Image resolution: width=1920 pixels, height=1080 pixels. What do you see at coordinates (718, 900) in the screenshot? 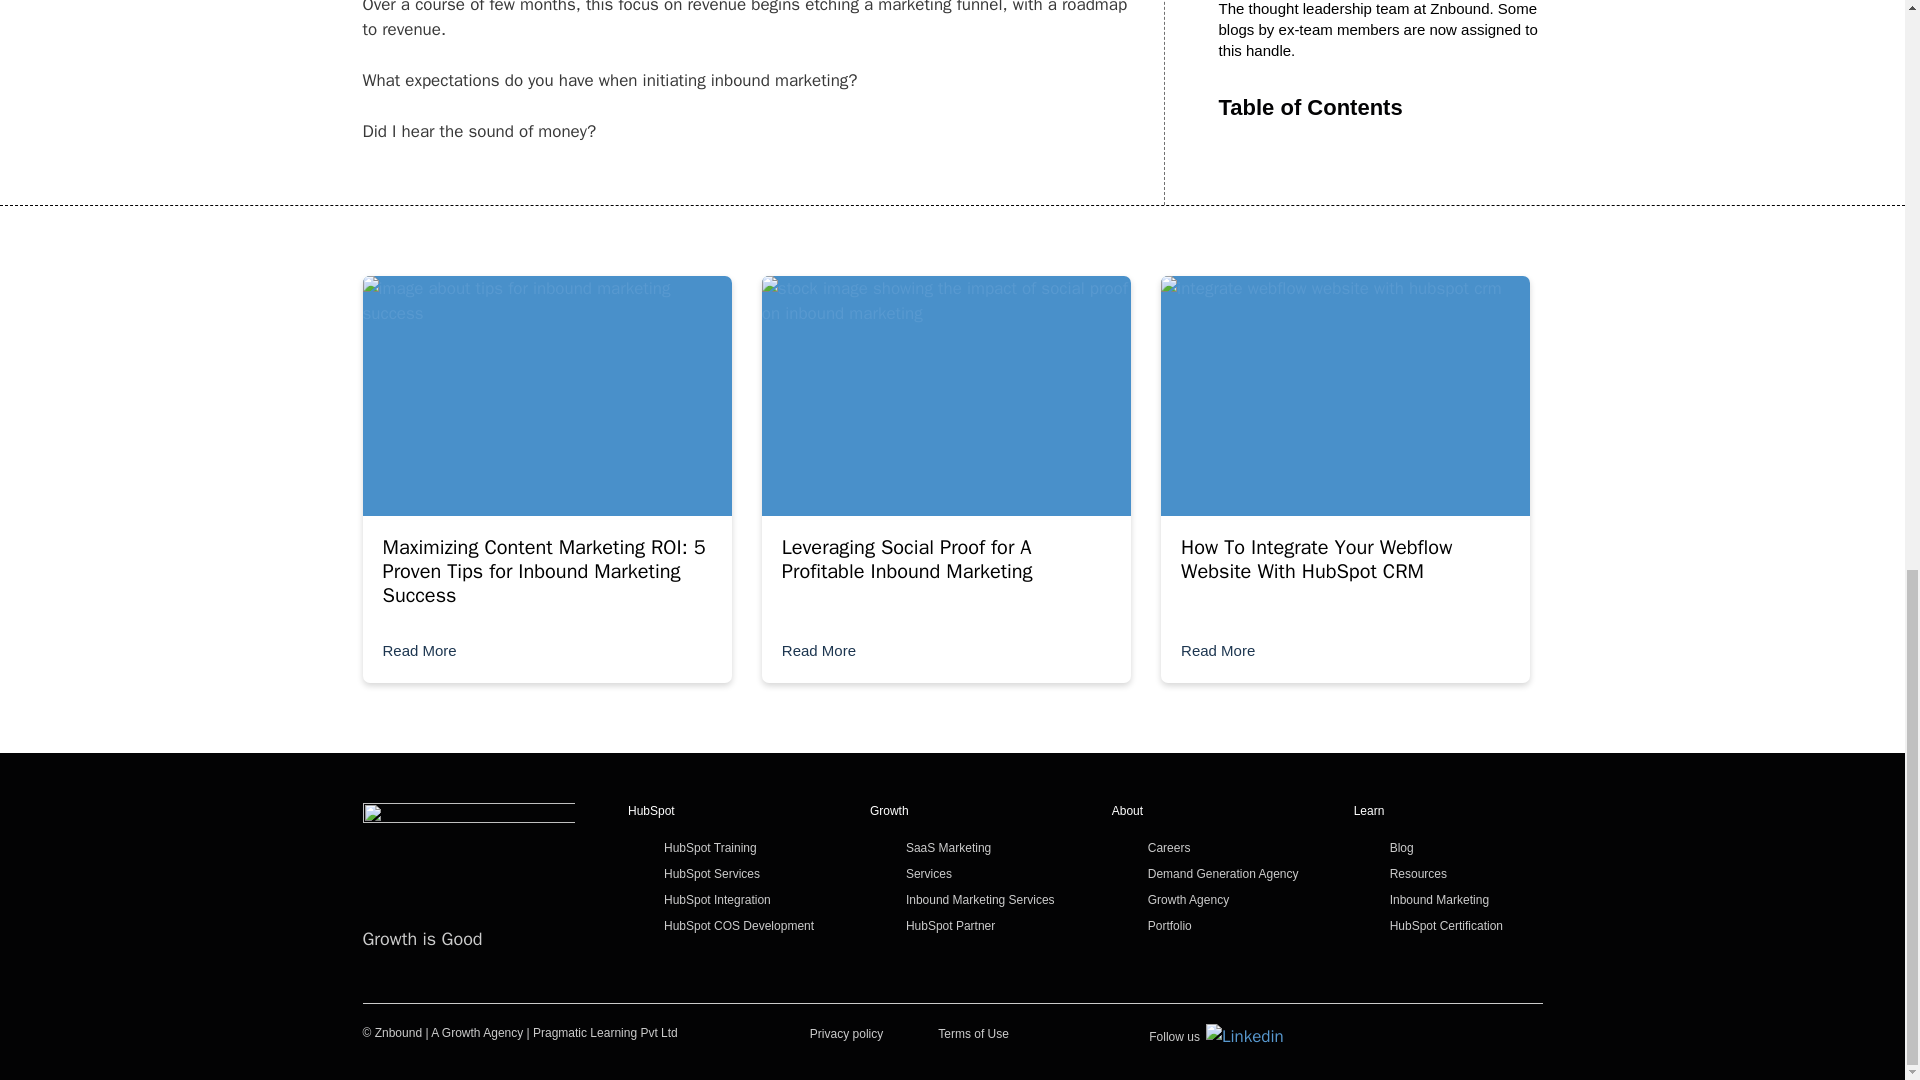
I see `HubSpot Integration` at bounding box center [718, 900].